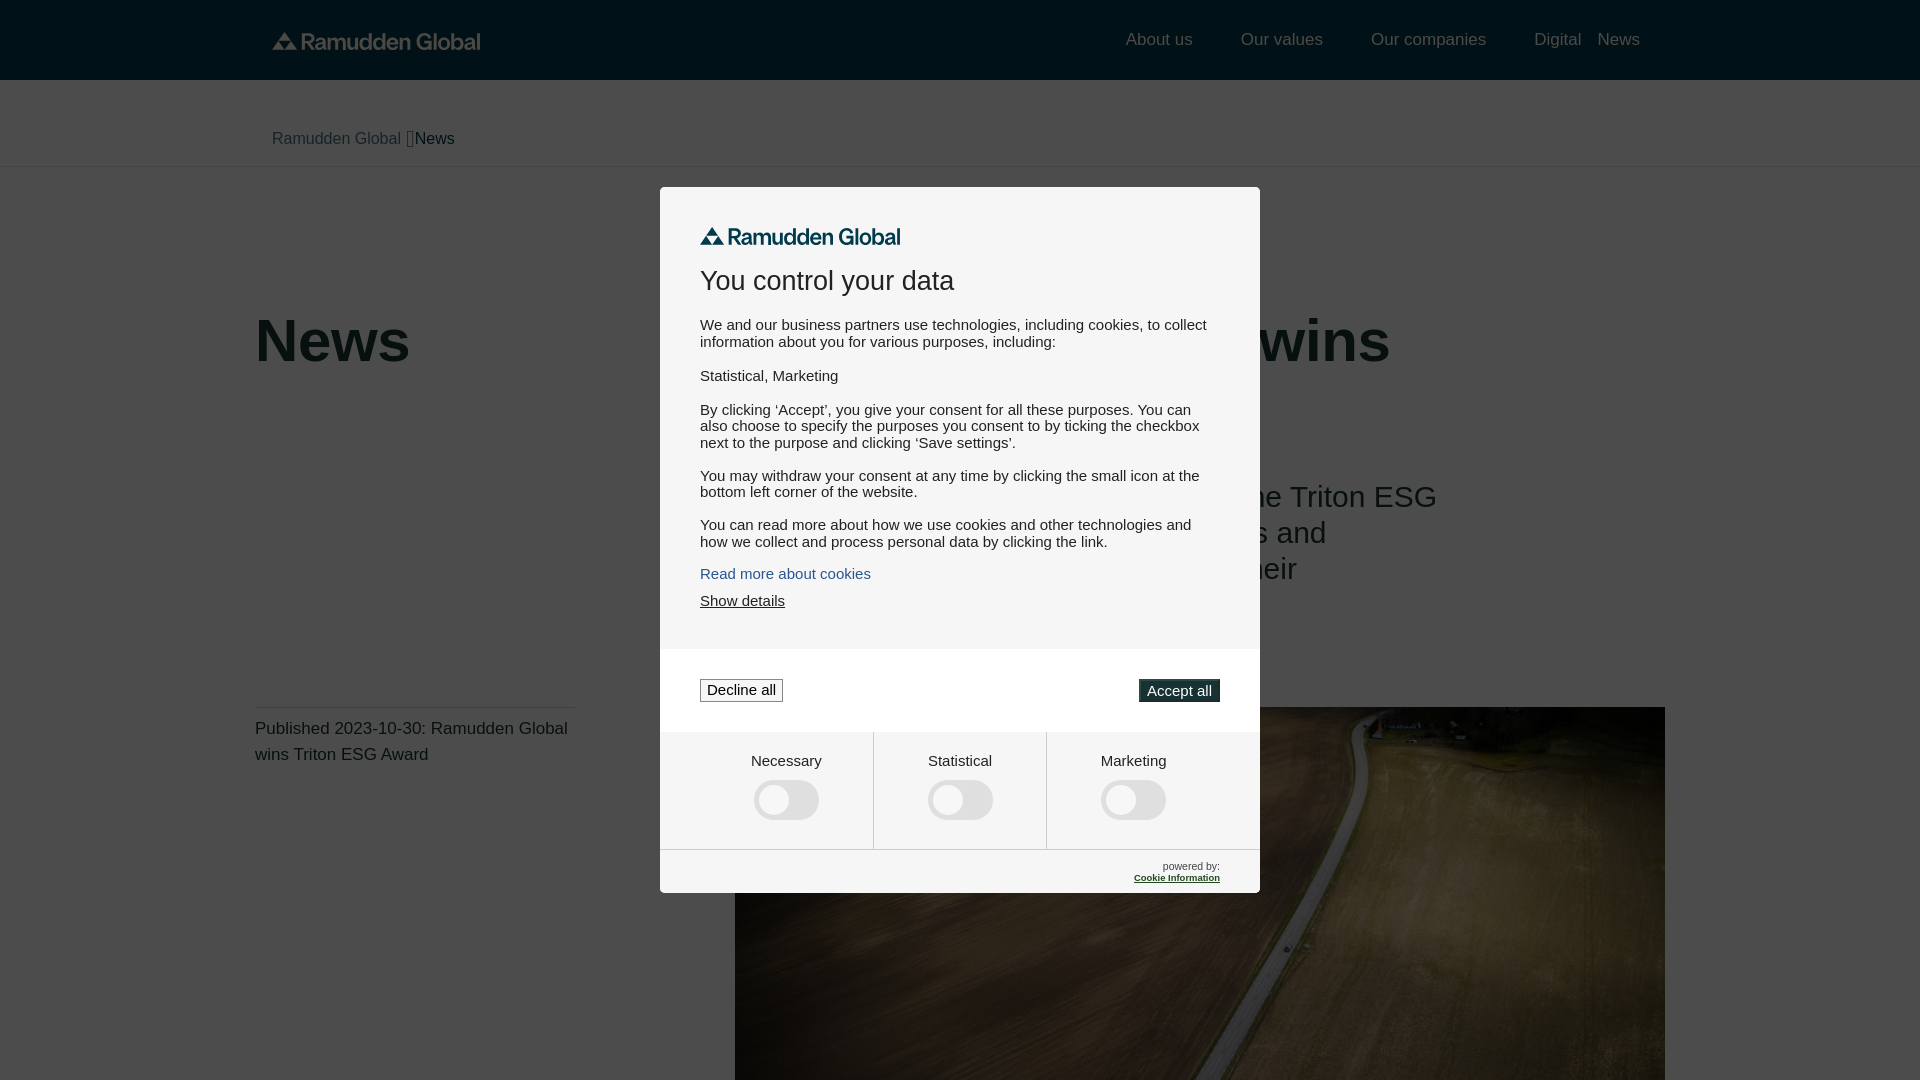  Describe the element at coordinates (1178, 690) in the screenshot. I see `Accept all` at that location.